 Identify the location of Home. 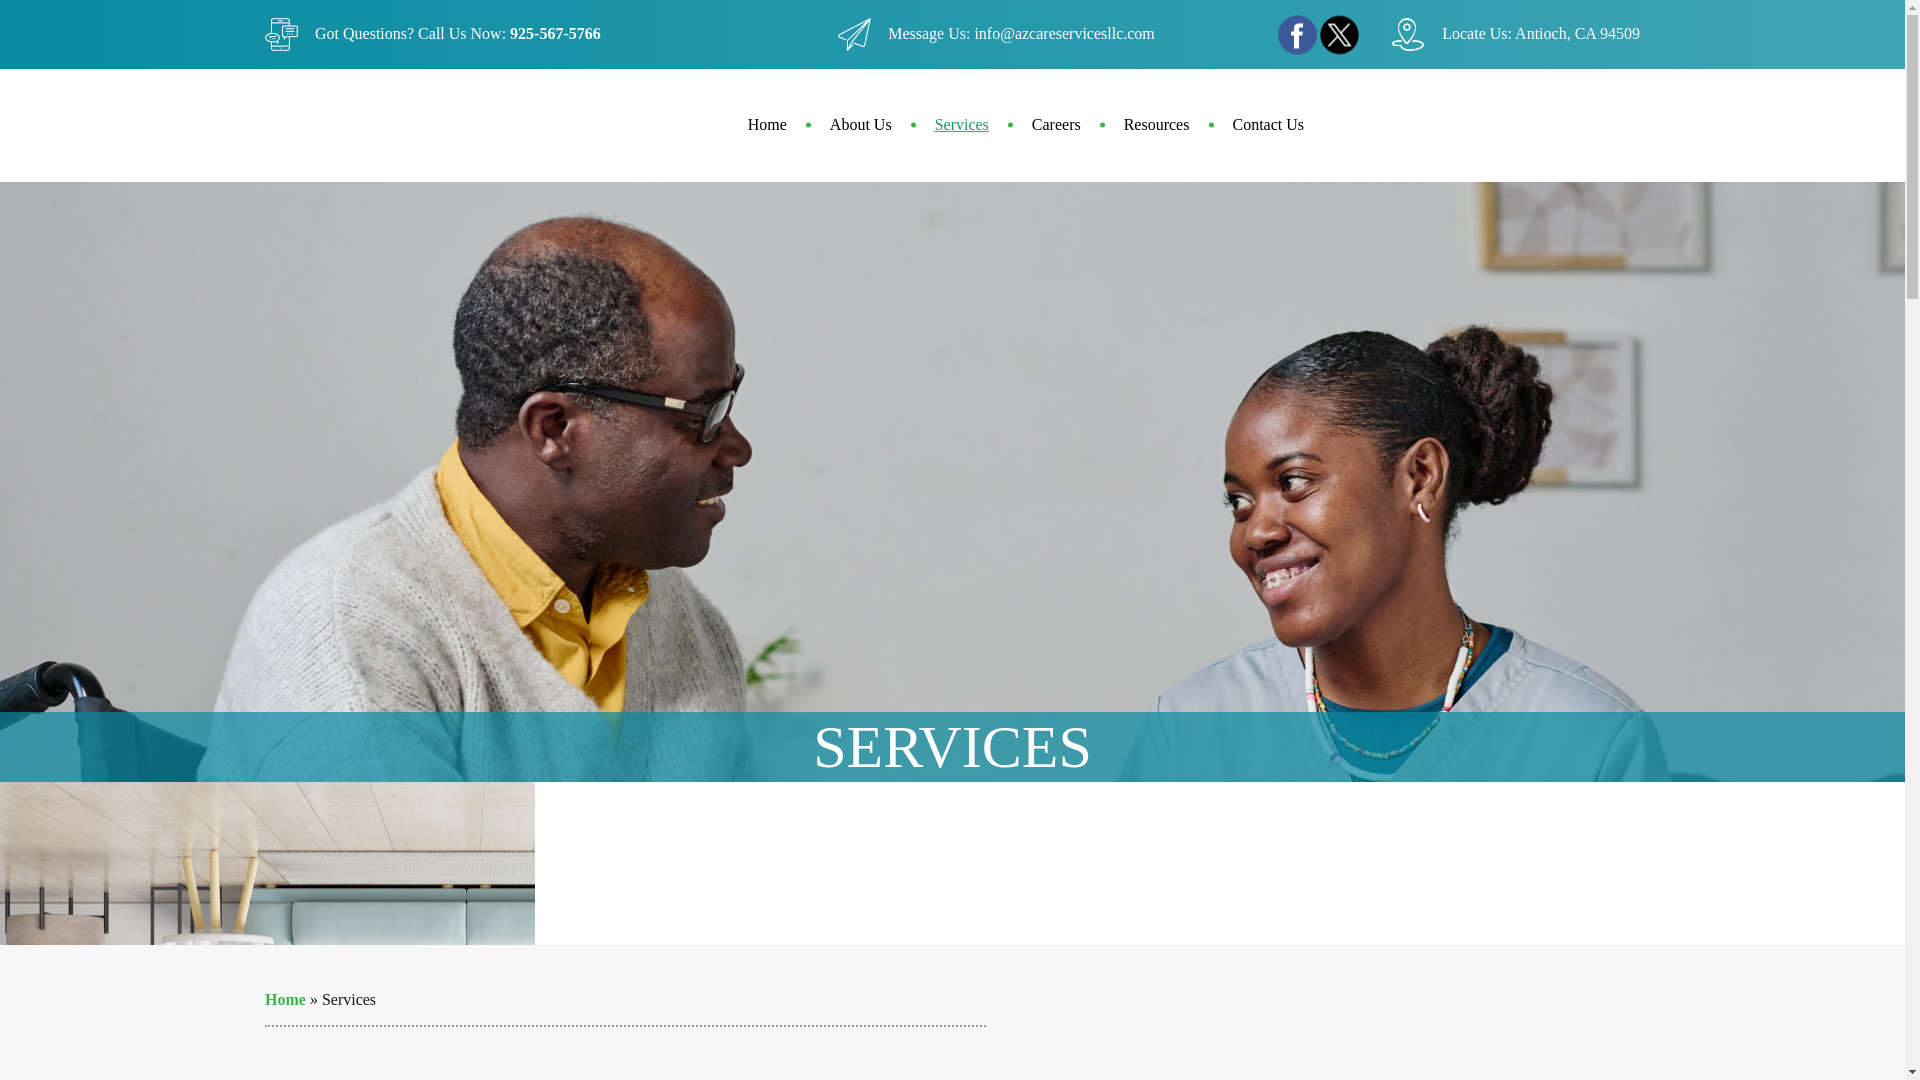
(766, 125).